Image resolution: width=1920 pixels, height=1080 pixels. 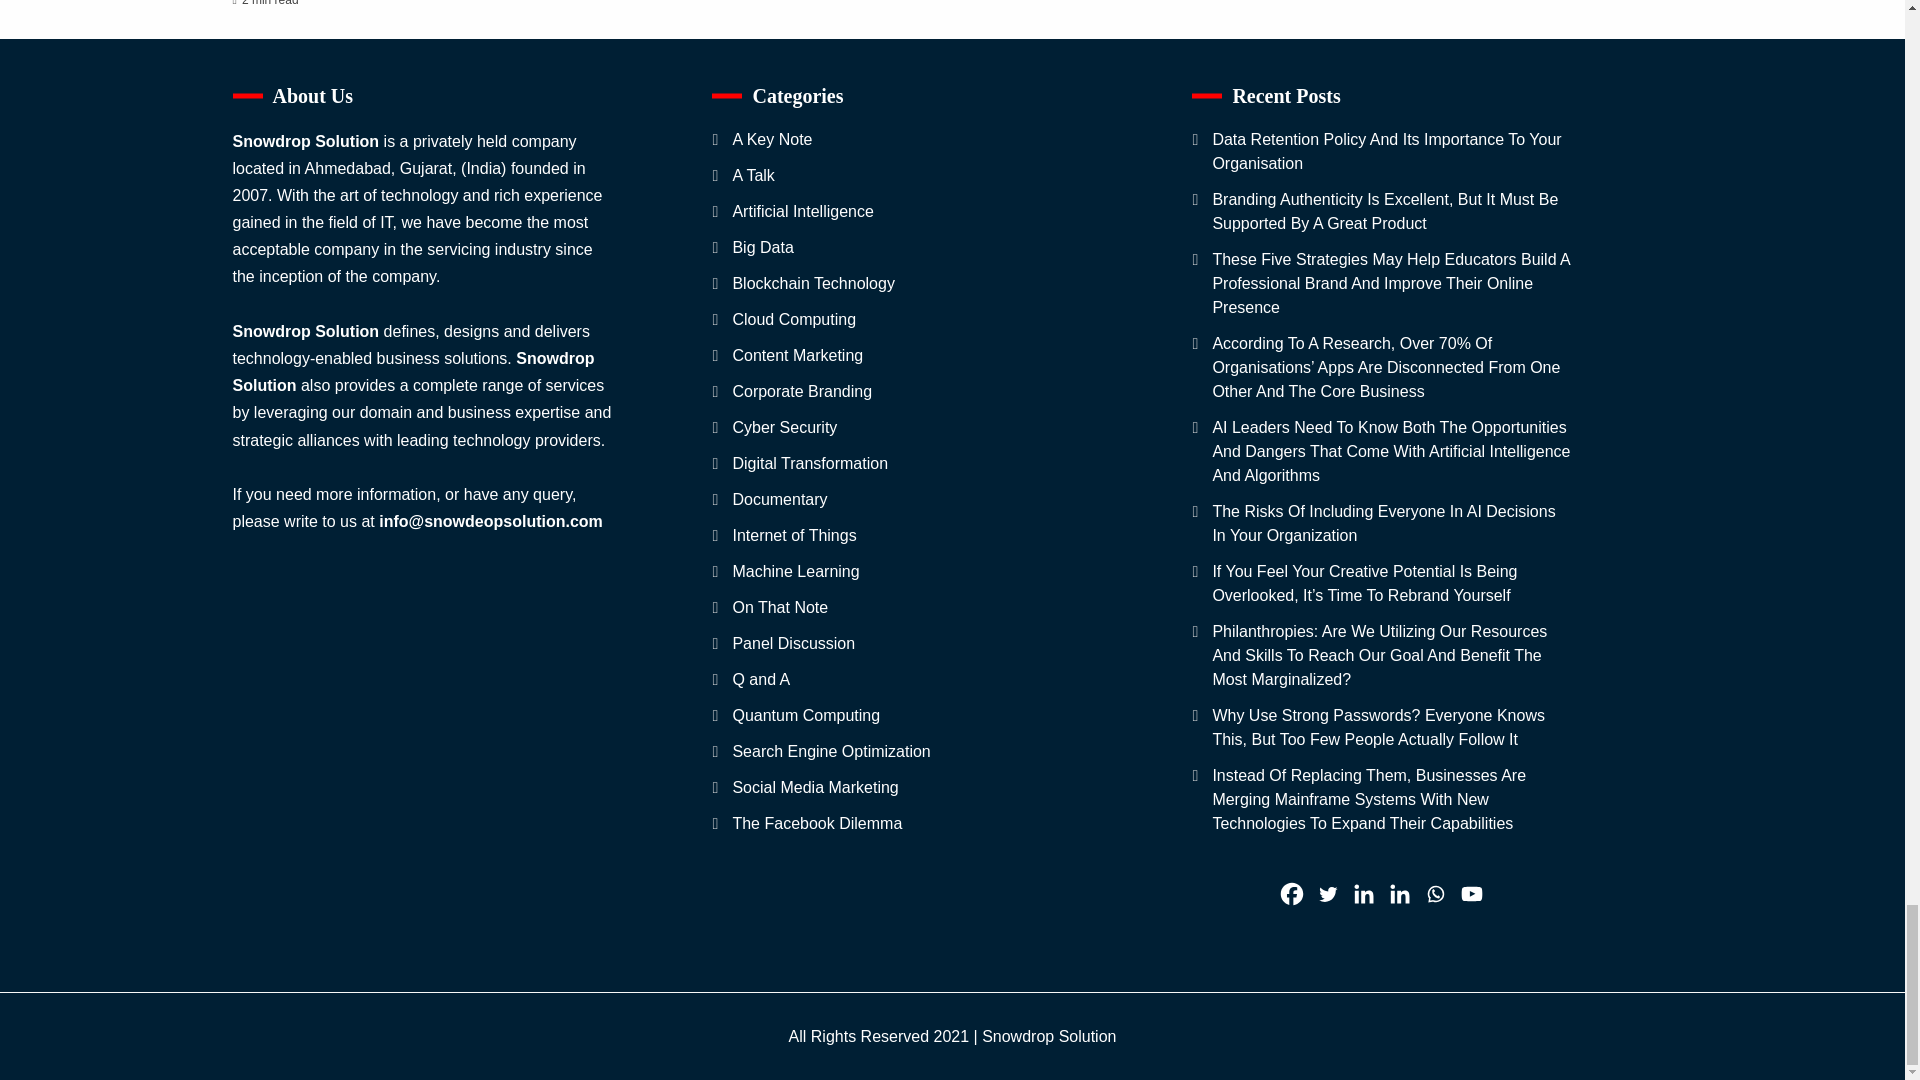 I want to click on Linkedin Company, so click(x=1400, y=894).